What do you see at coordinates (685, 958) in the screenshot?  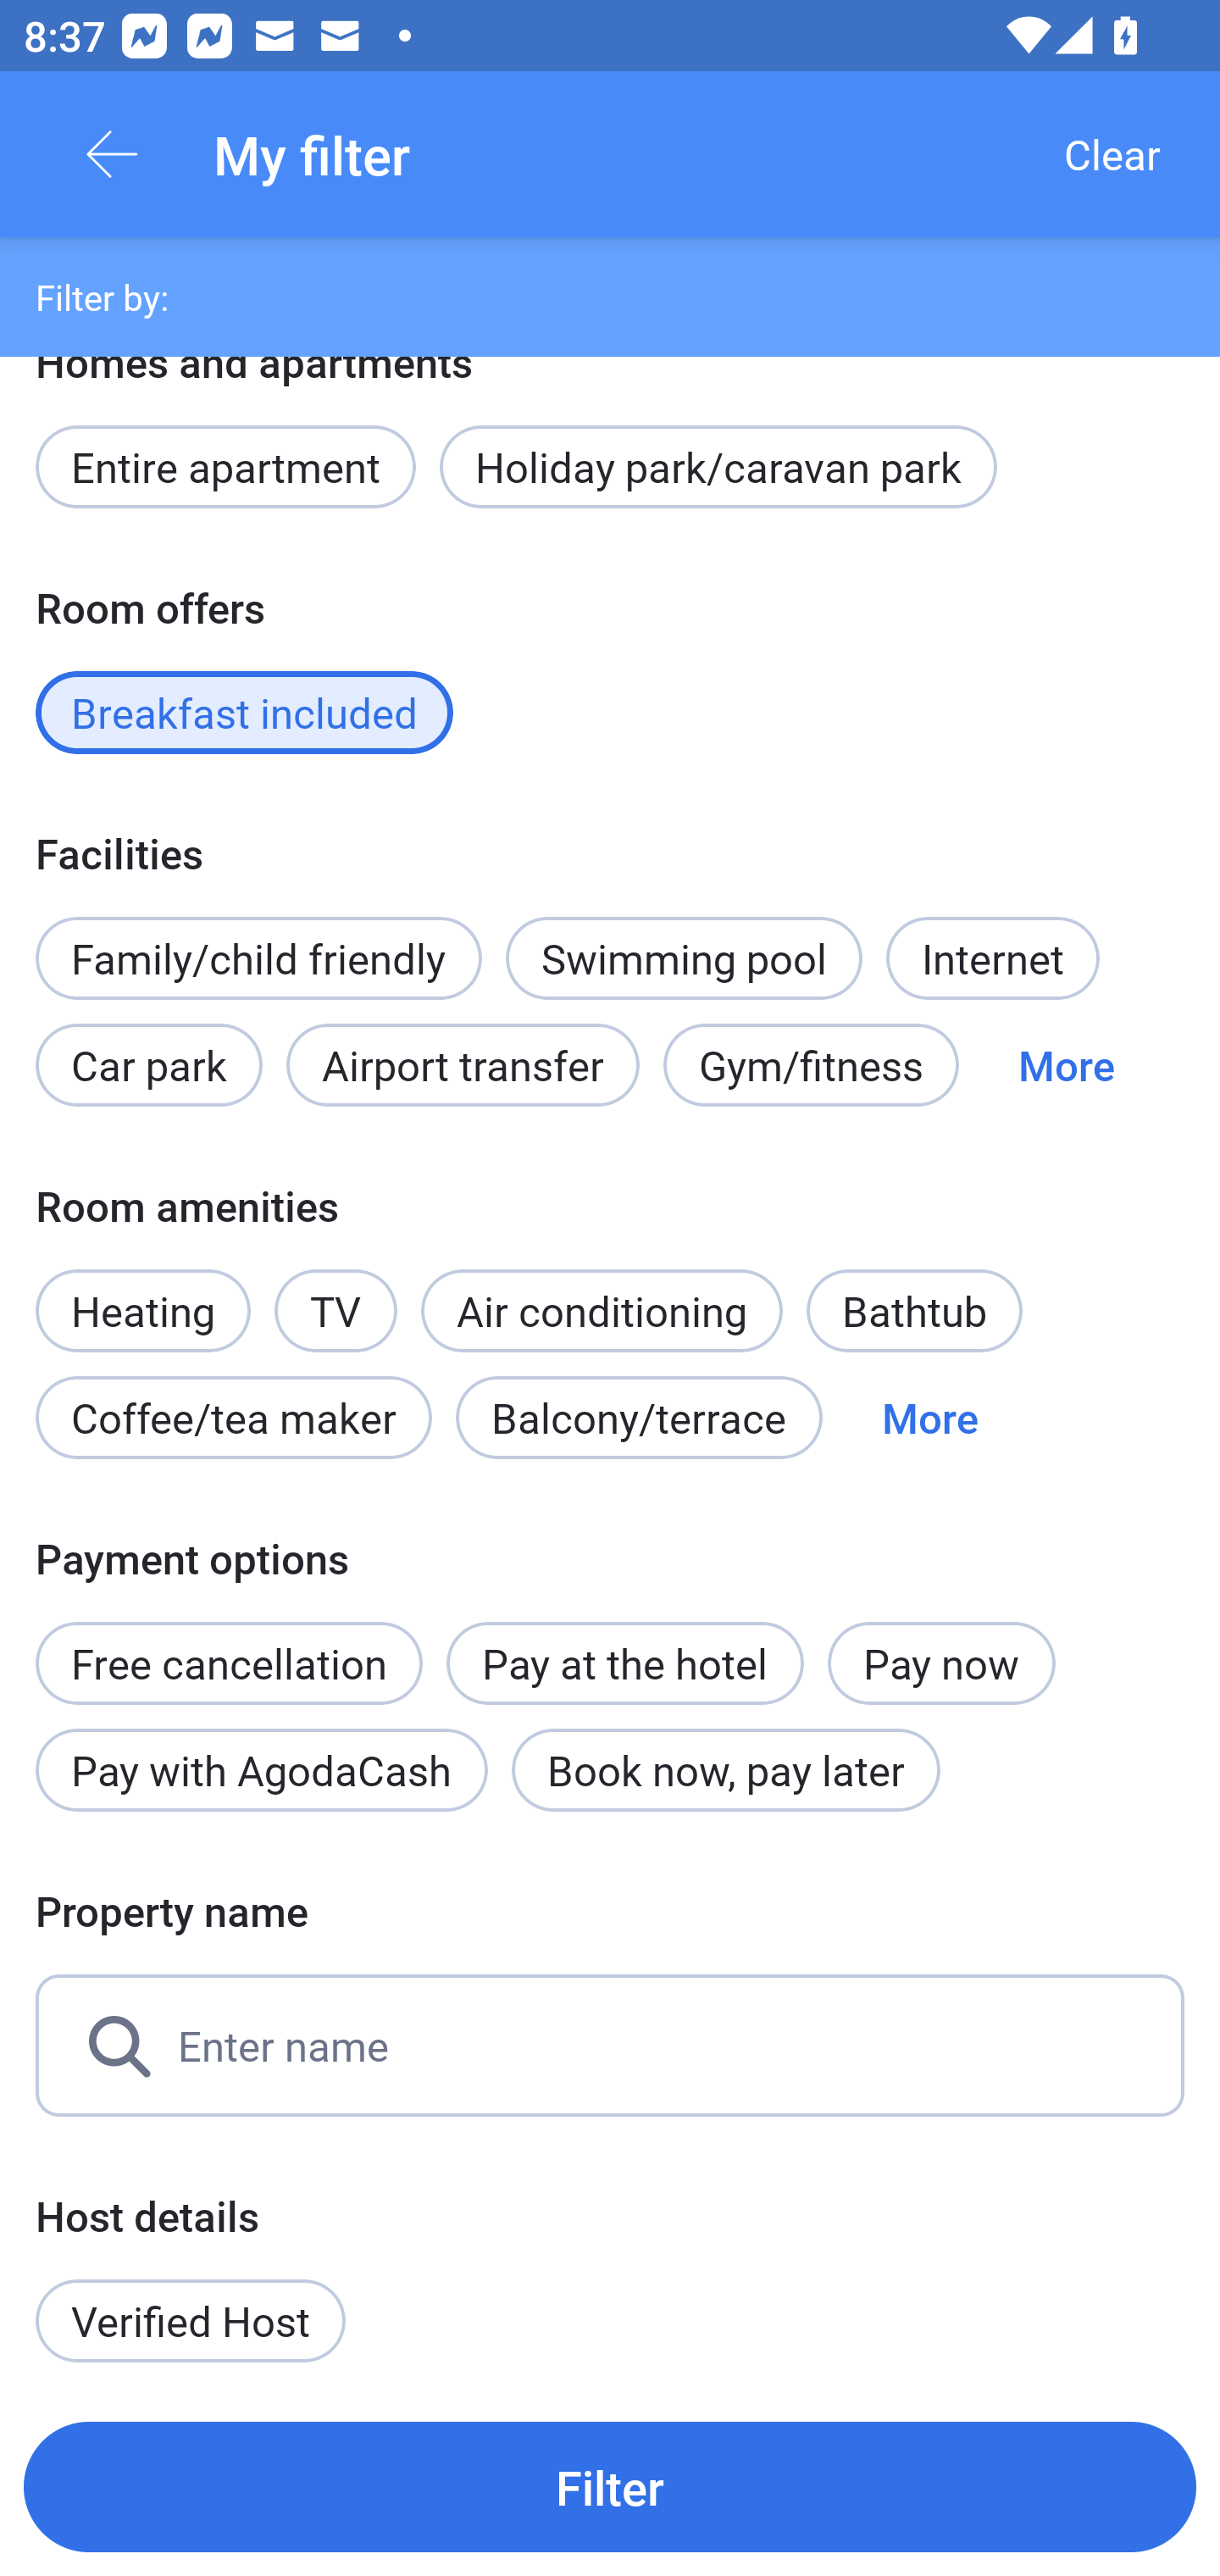 I see `Swimming pool` at bounding box center [685, 958].